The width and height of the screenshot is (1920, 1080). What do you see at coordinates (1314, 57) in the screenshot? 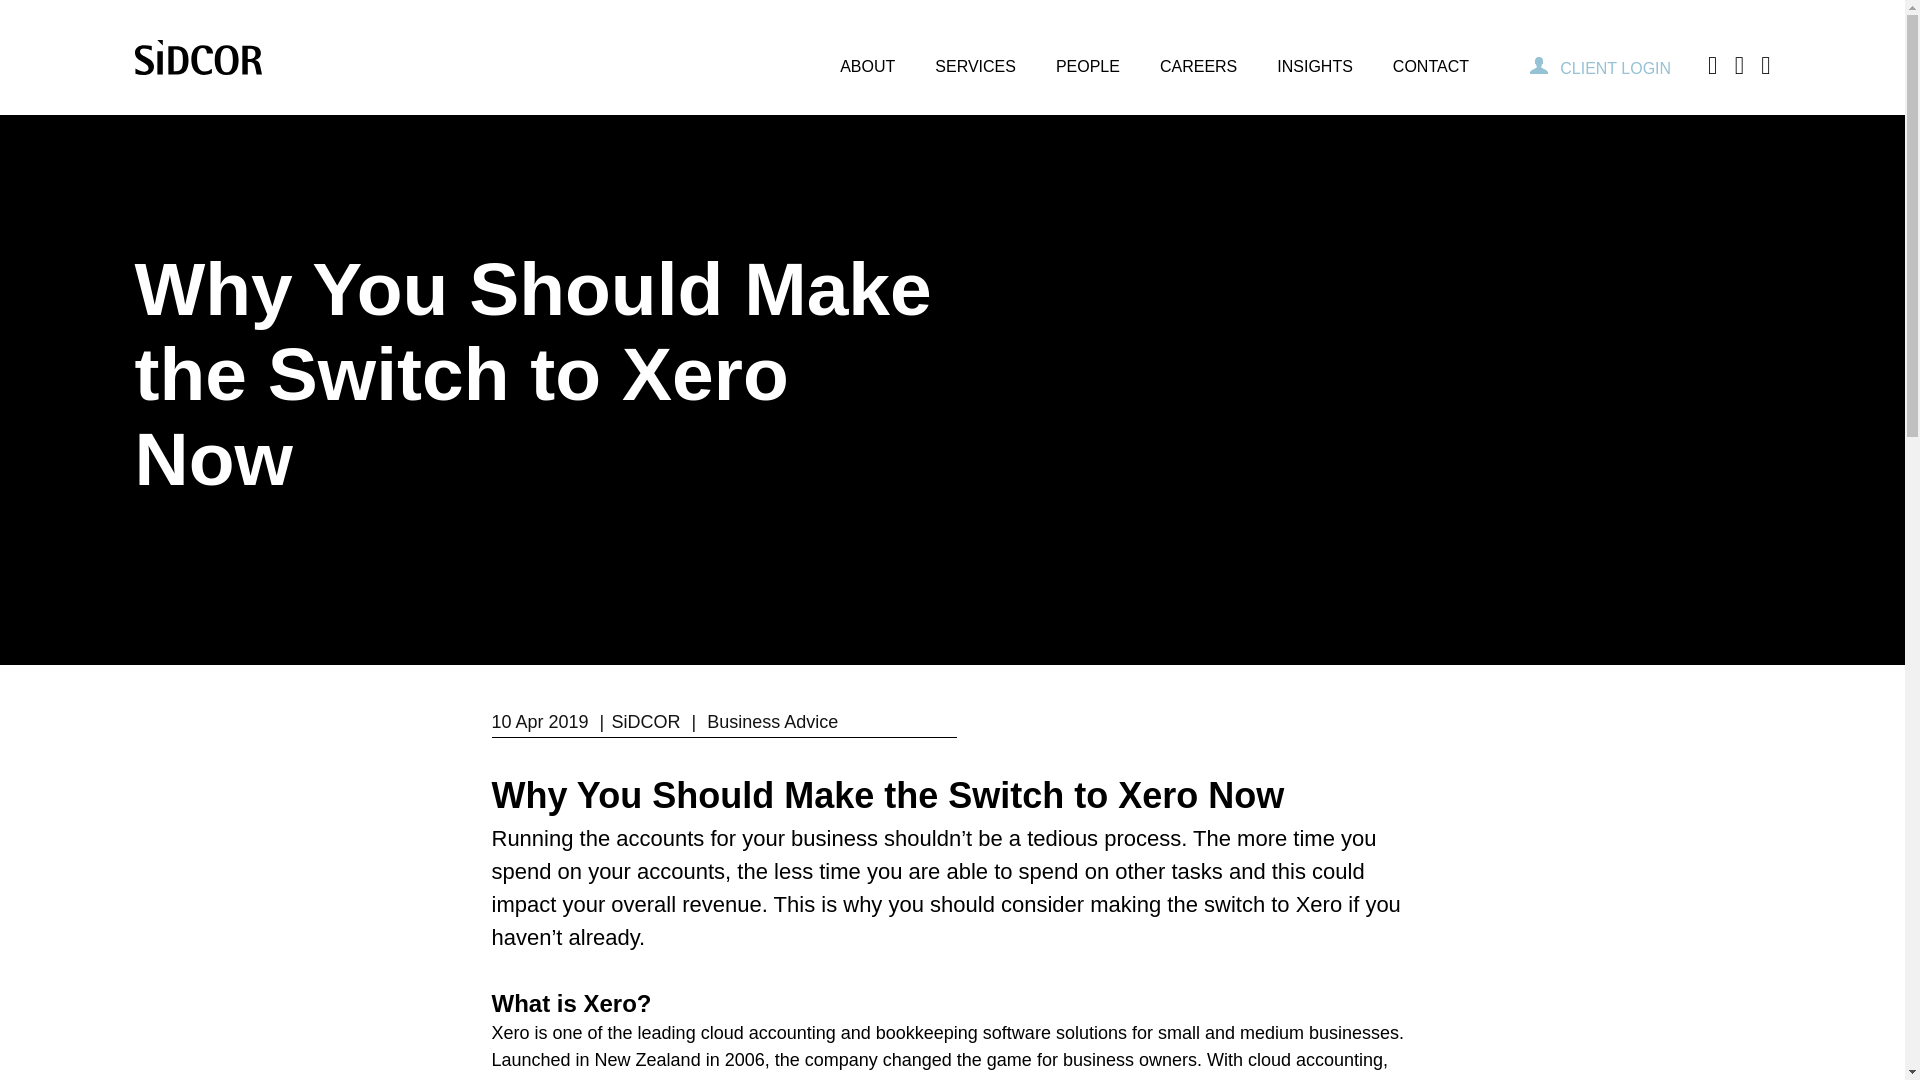
I see `INSIGHTS` at bounding box center [1314, 57].